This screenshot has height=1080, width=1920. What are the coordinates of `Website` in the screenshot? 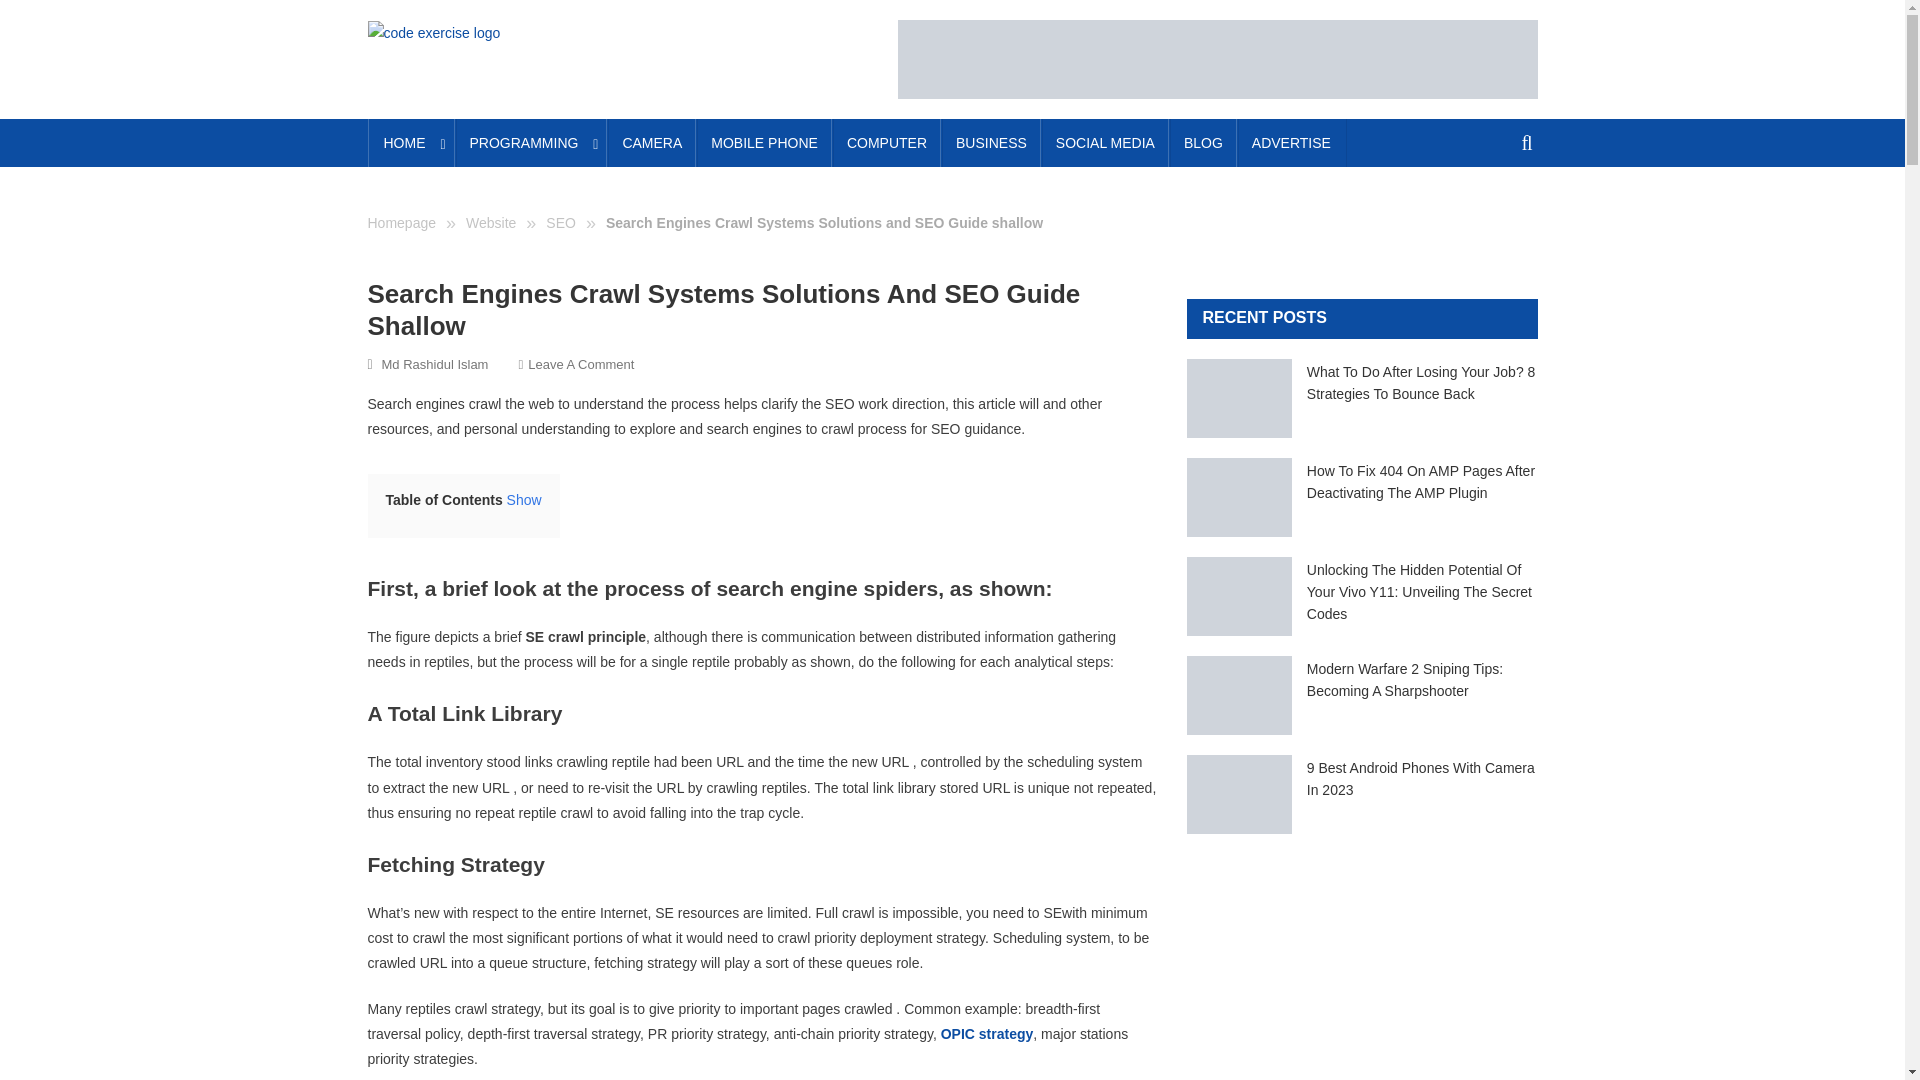 It's located at (491, 222).